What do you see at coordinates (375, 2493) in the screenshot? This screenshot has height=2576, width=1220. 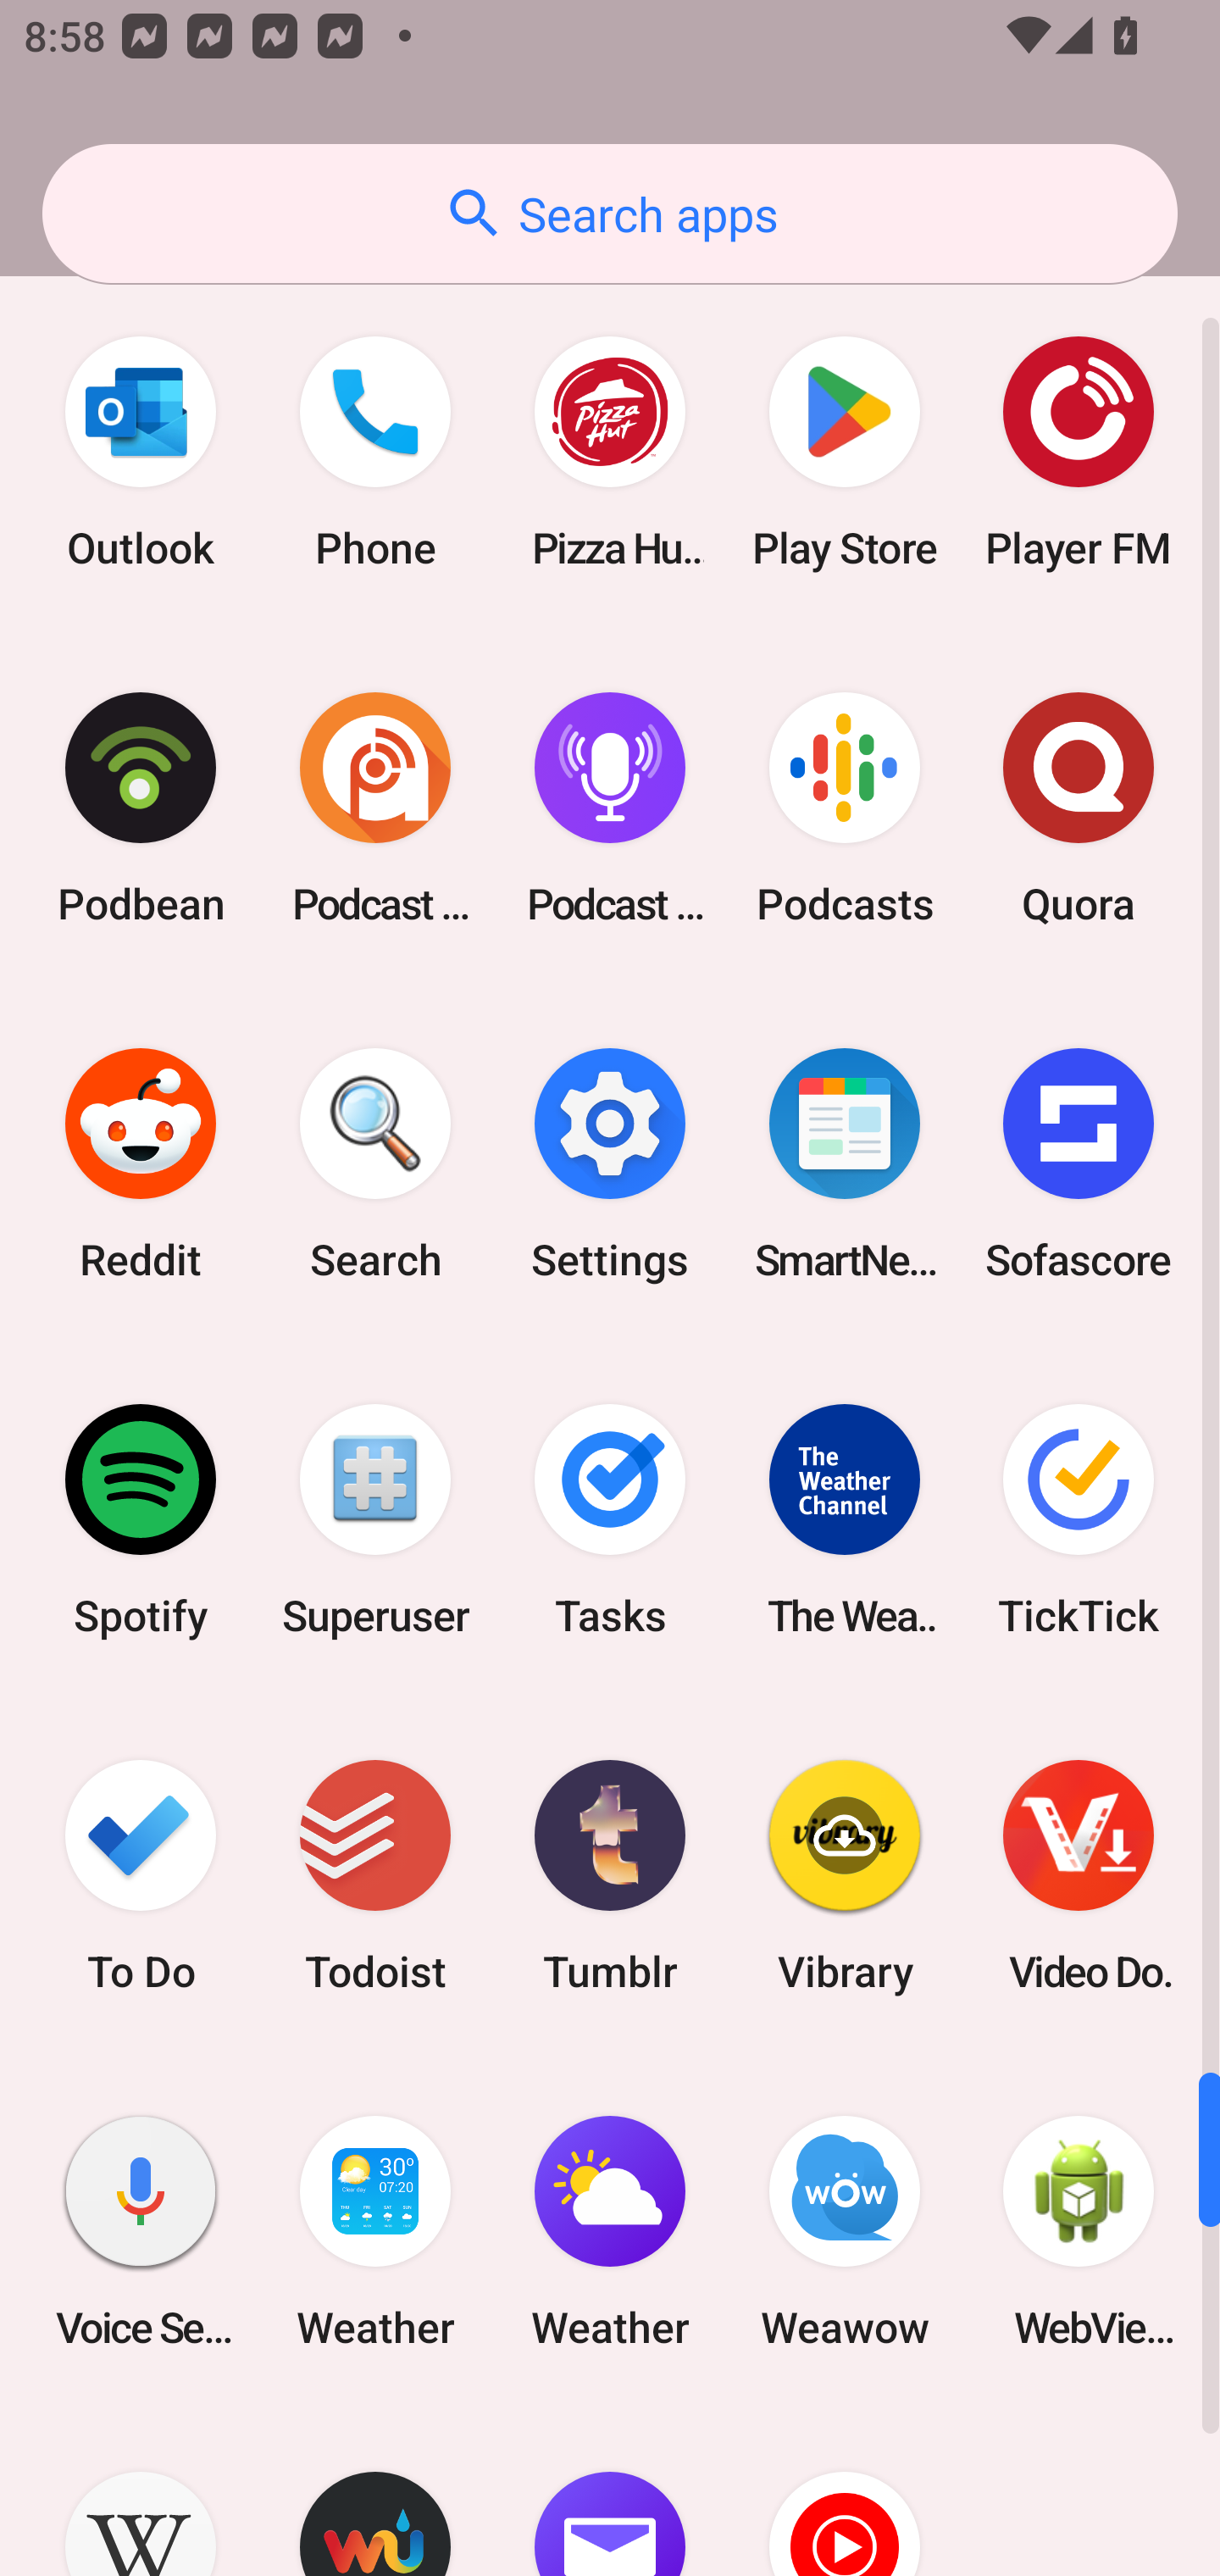 I see `Wunderground` at bounding box center [375, 2493].